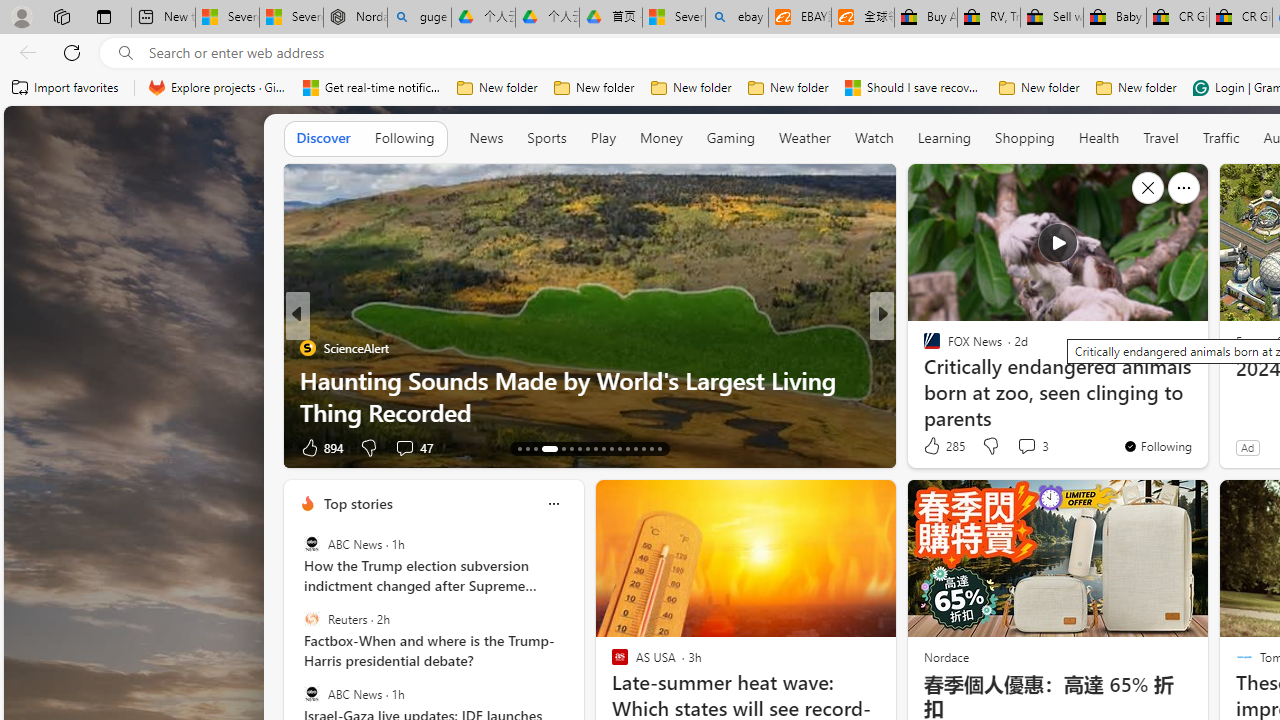 The image size is (1280, 720). What do you see at coordinates (546, 138) in the screenshot?
I see `Sports` at bounding box center [546, 138].